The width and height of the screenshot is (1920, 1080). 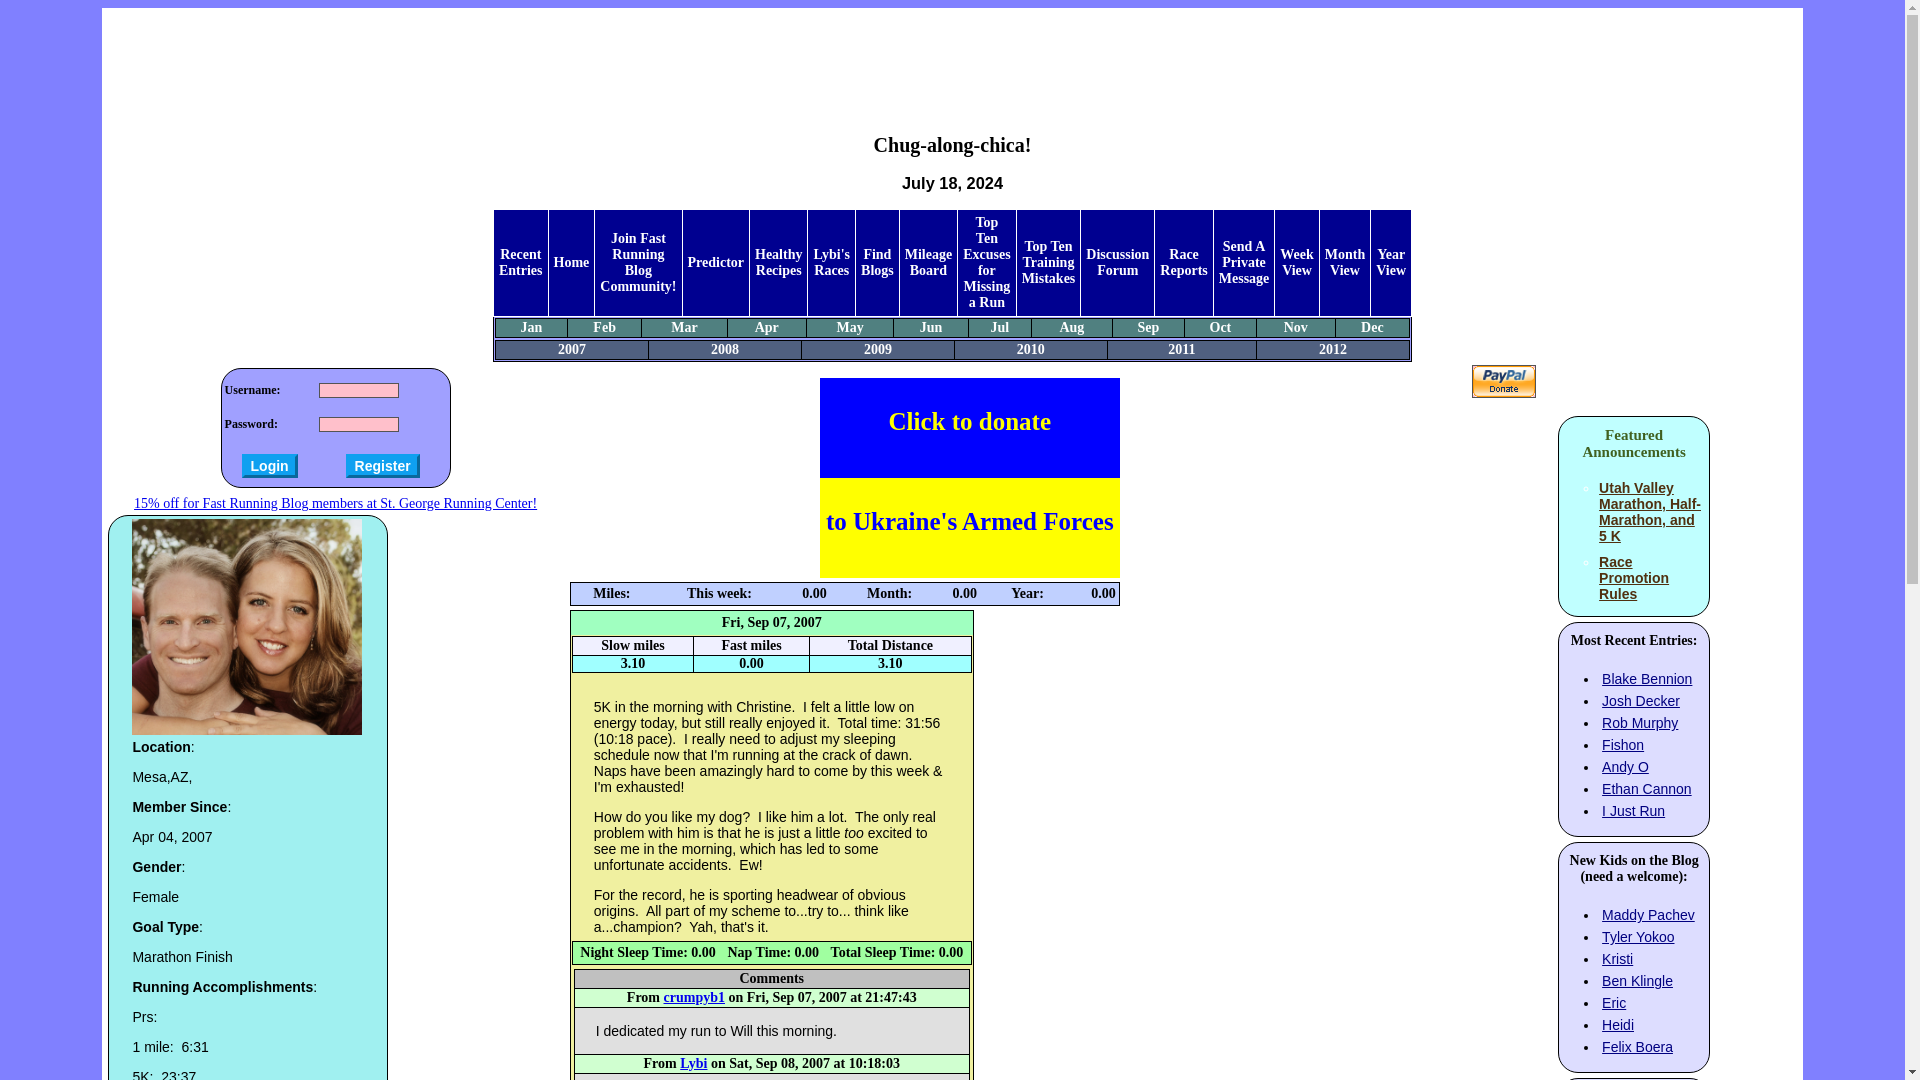 What do you see at coordinates (848, 326) in the screenshot?
I see `May` at bounding box center [848, 326].